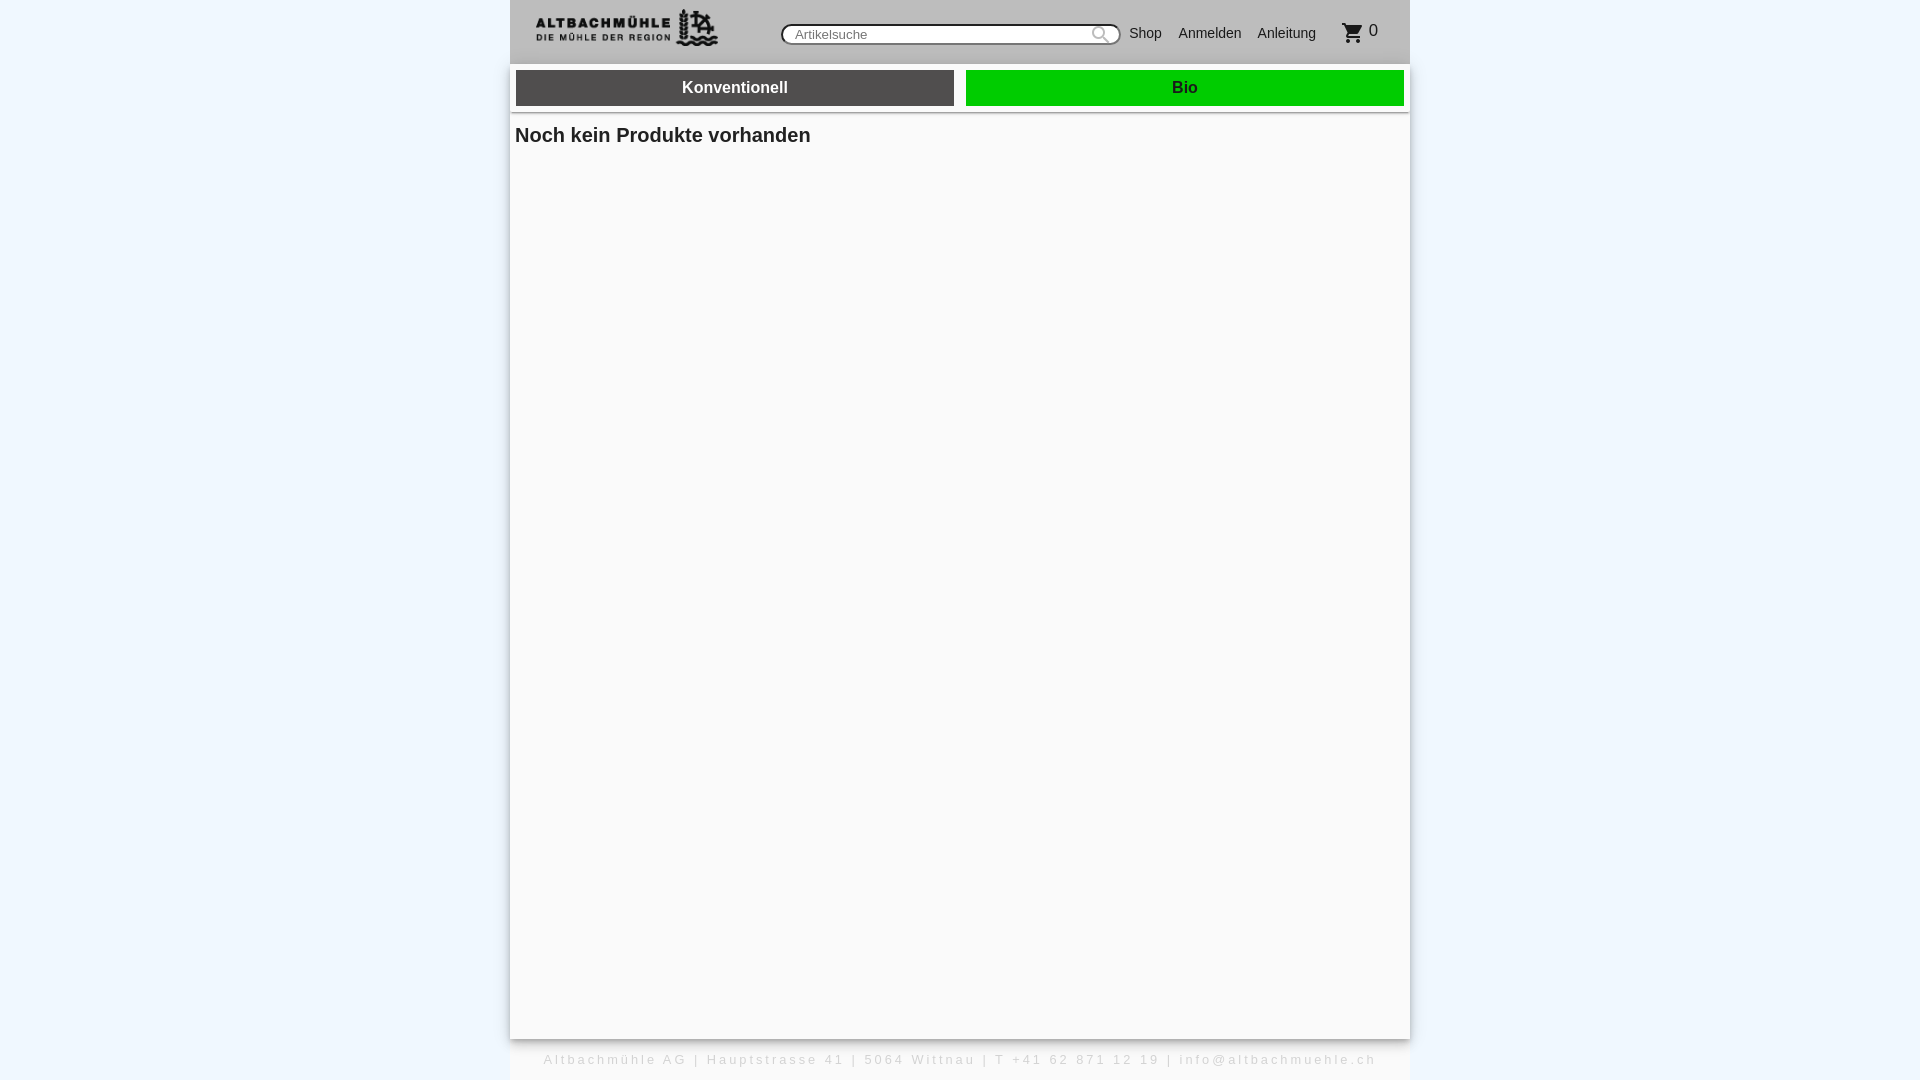 This screenshot has width=1920, height=1080. Describe the element at coordinates (1210, 32) in the screenshot. I see `Anmelden` at that location.